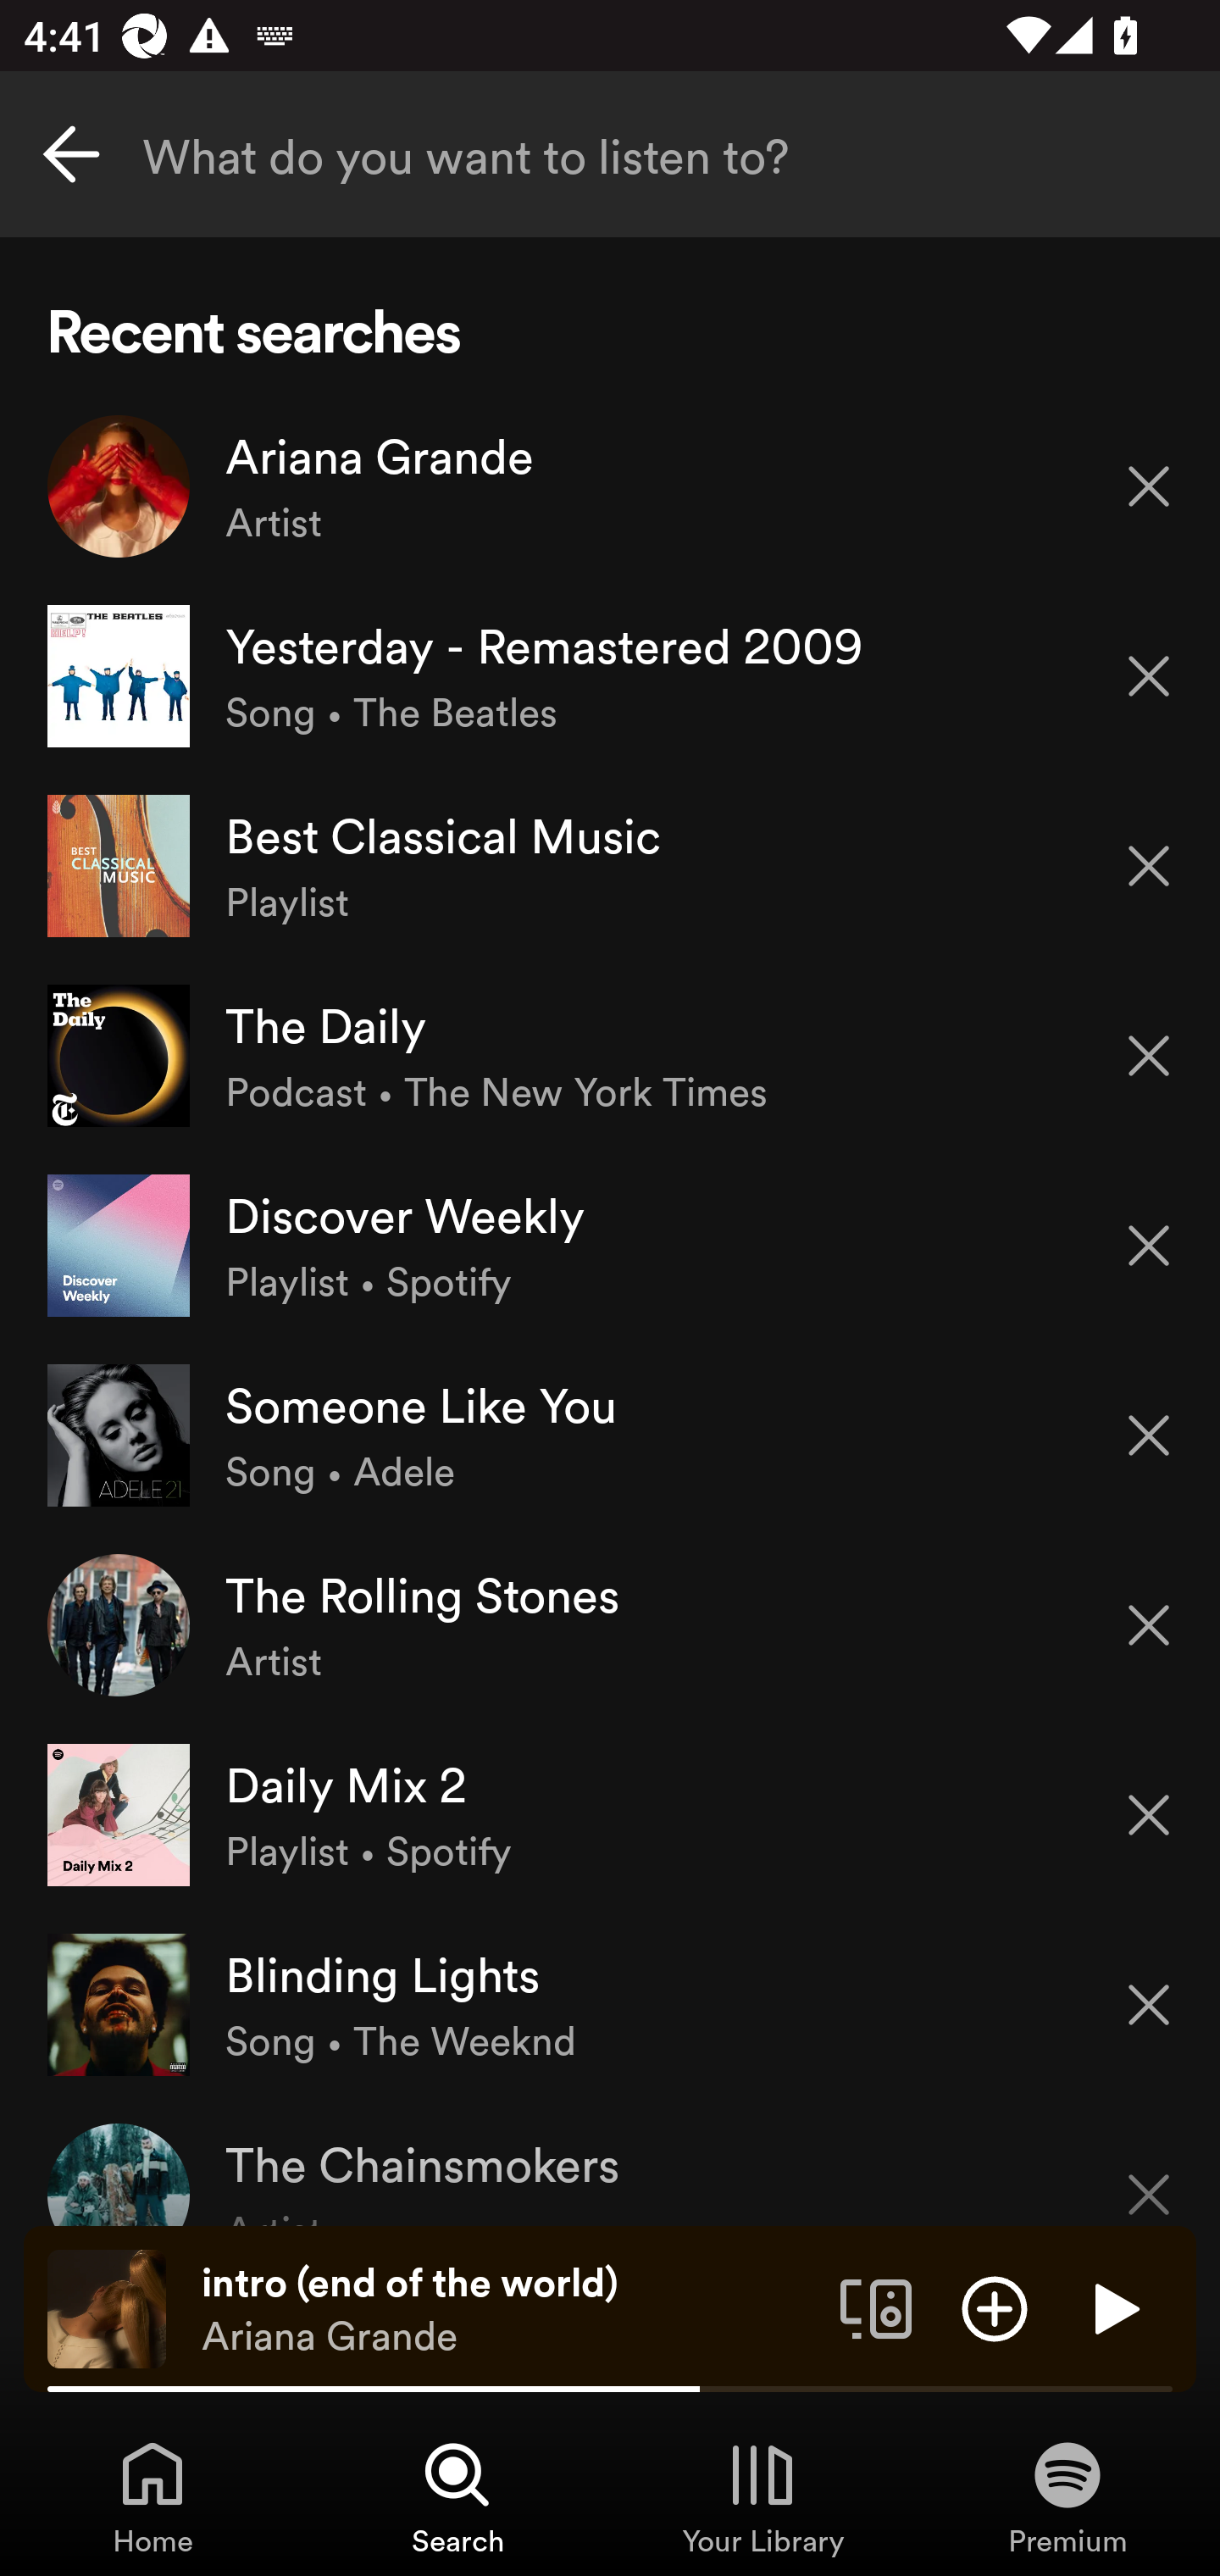 This screenshot has height=2576, width=1220. I want to click on Blinding Lights Song • The Weeknd Remove, so click(610, 2003).